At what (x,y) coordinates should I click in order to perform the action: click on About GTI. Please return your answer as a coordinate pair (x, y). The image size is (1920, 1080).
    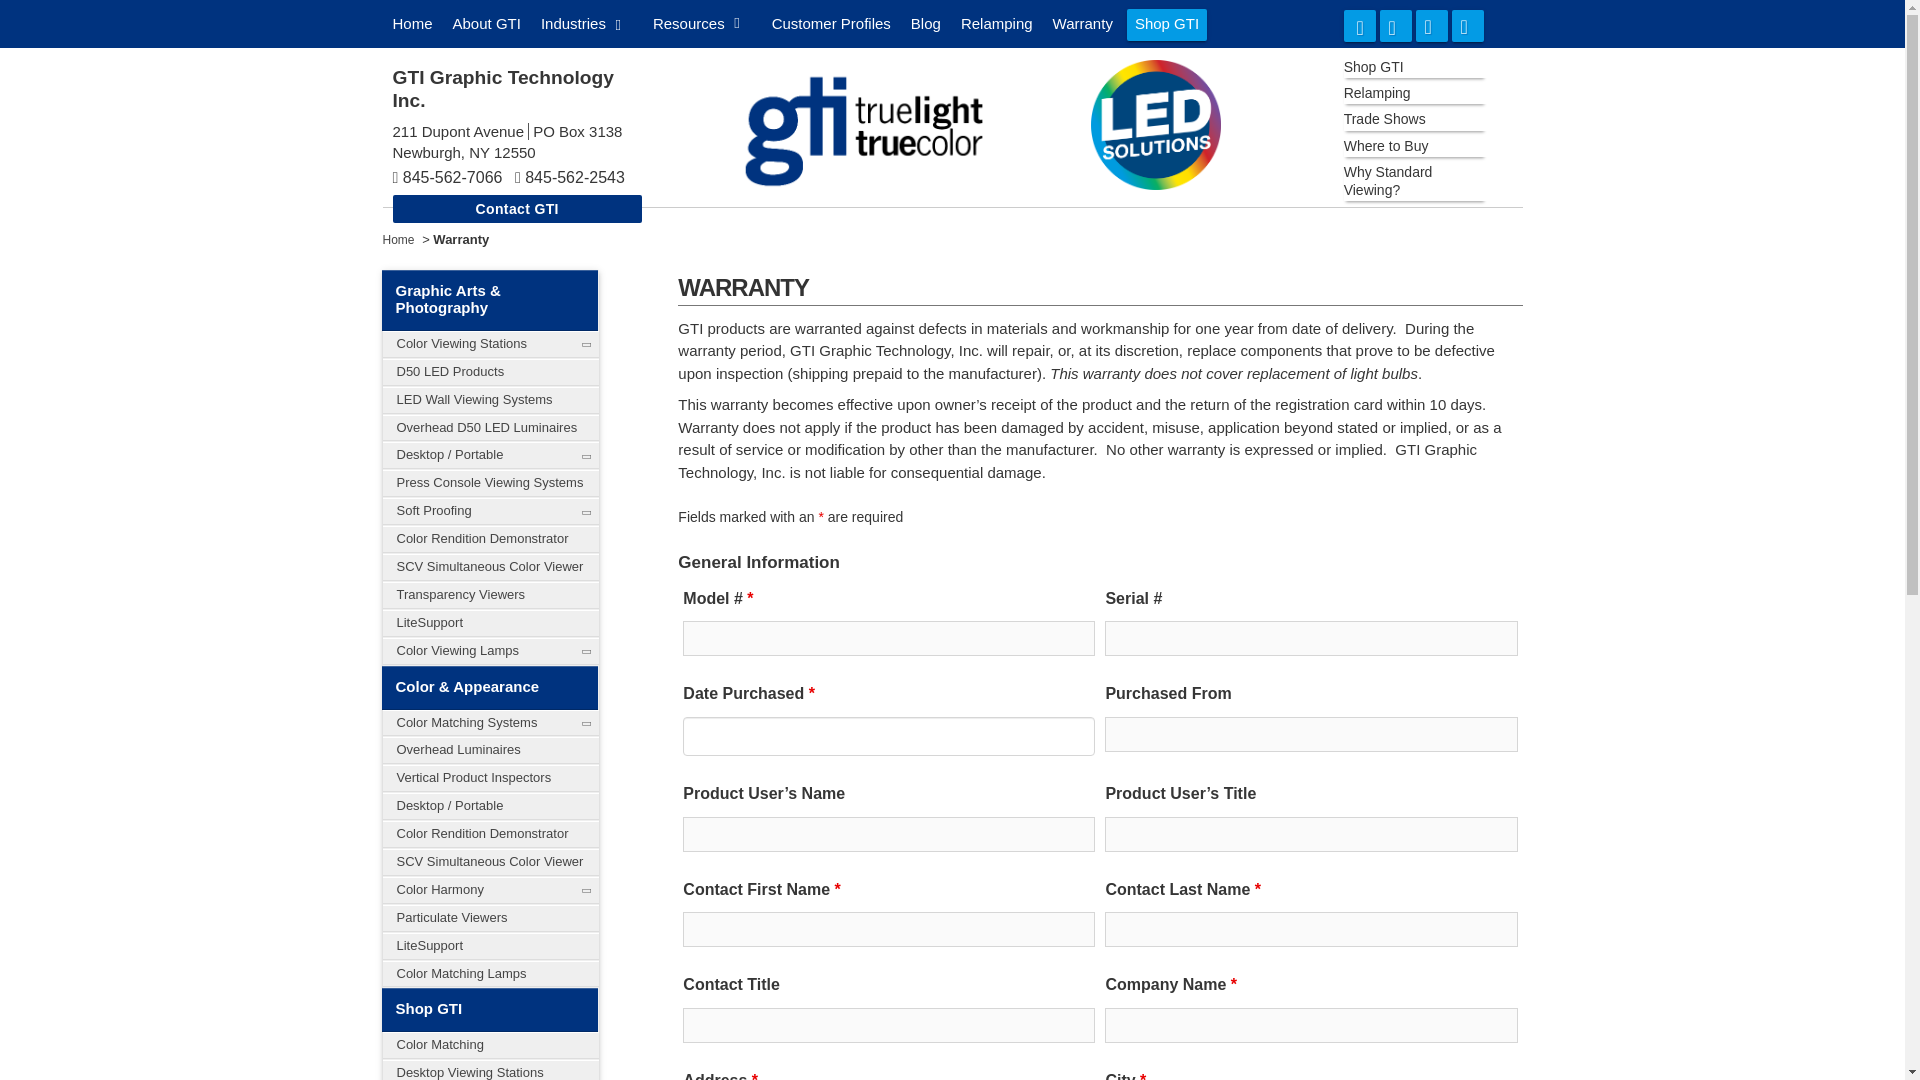
    Looking at the image, I should click on (487, 24).